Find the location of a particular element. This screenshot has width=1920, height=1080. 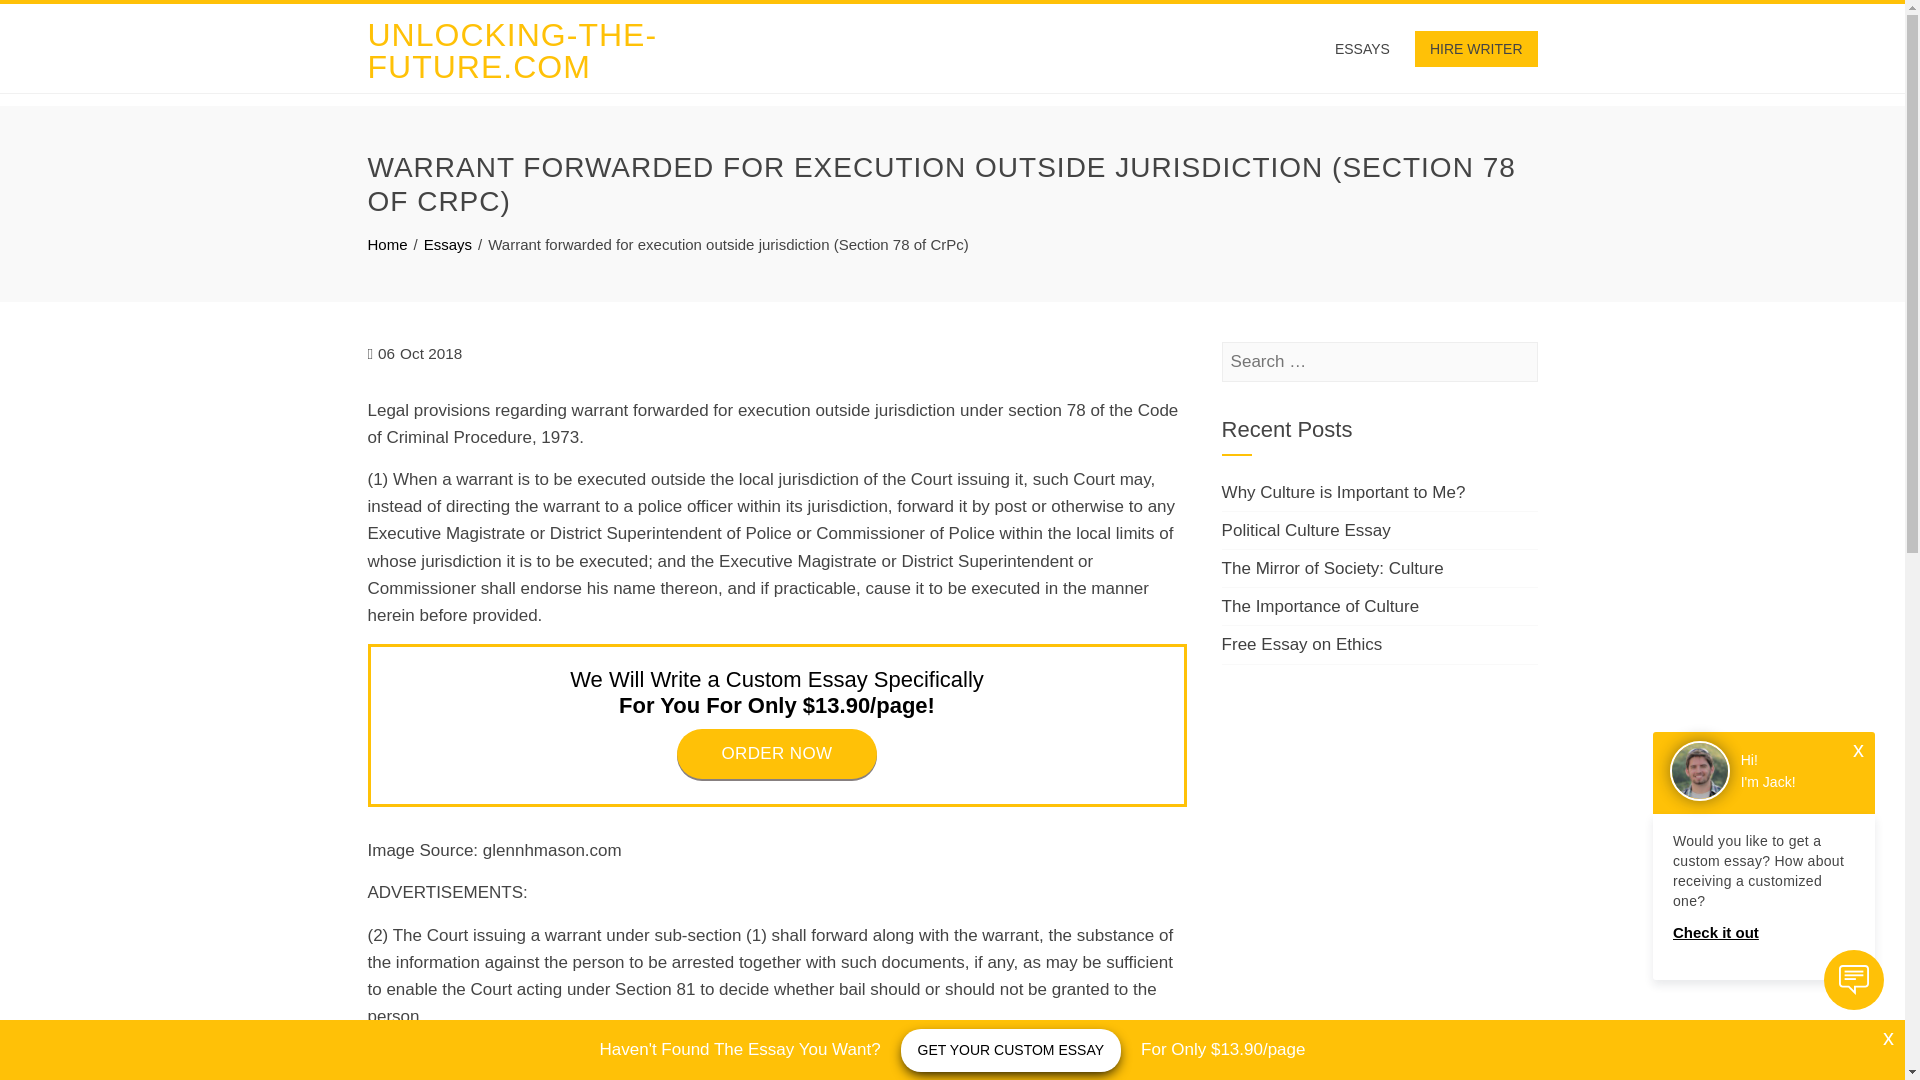

ESSAYS is located at coordinates (1362, 48).